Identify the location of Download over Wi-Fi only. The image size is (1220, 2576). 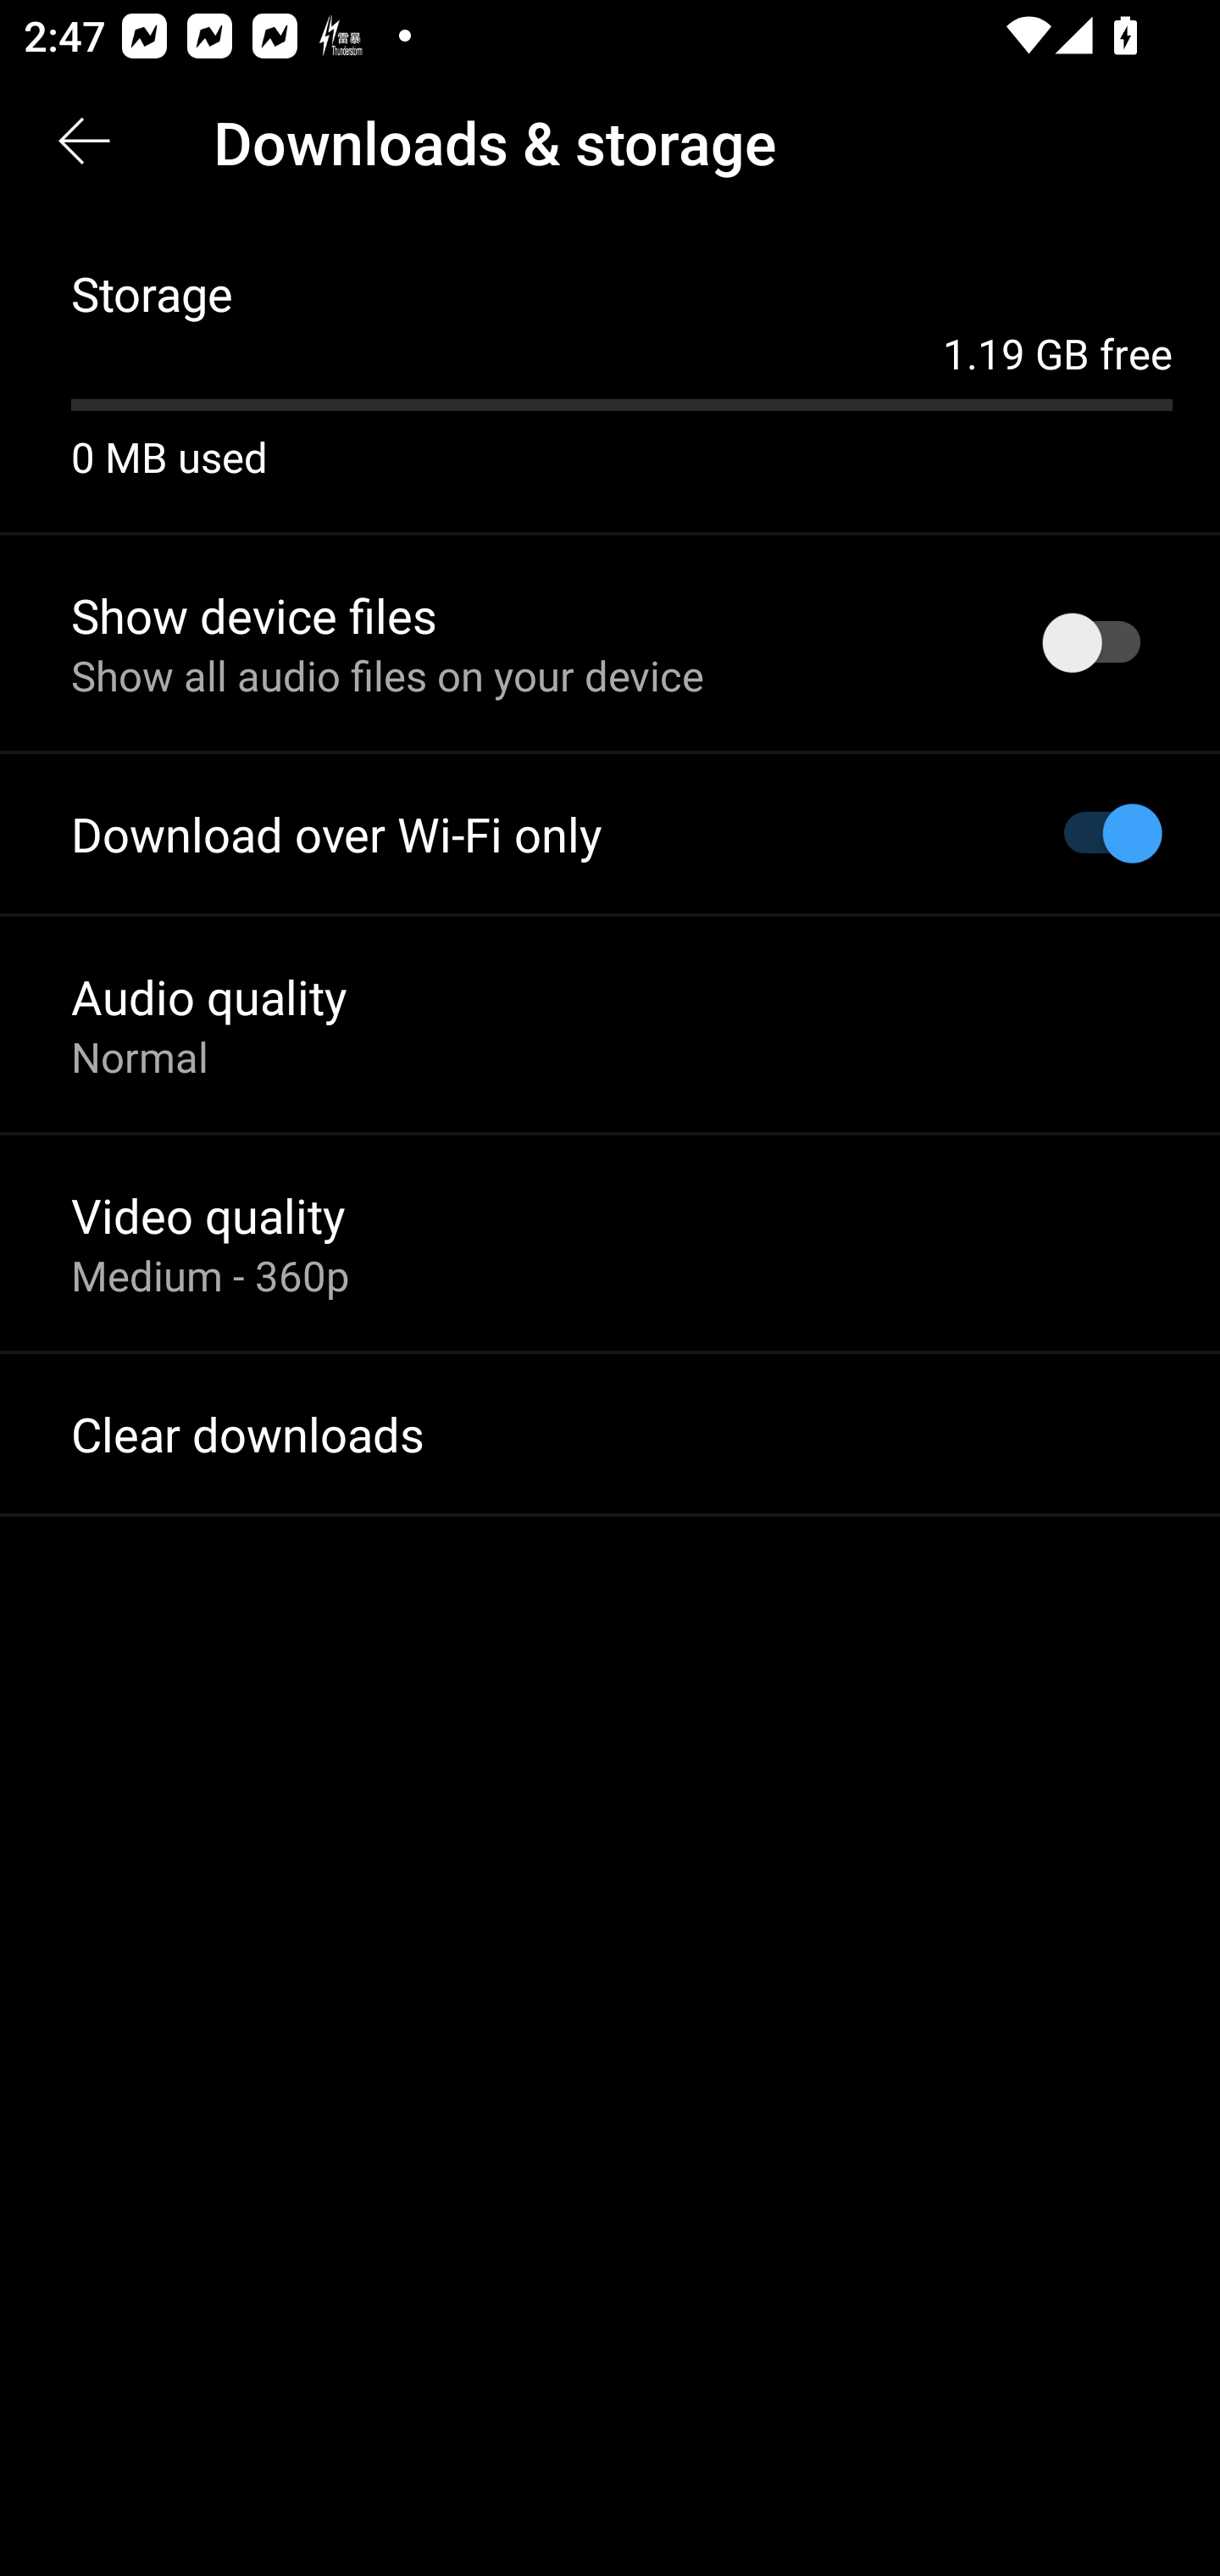
(610, 834).